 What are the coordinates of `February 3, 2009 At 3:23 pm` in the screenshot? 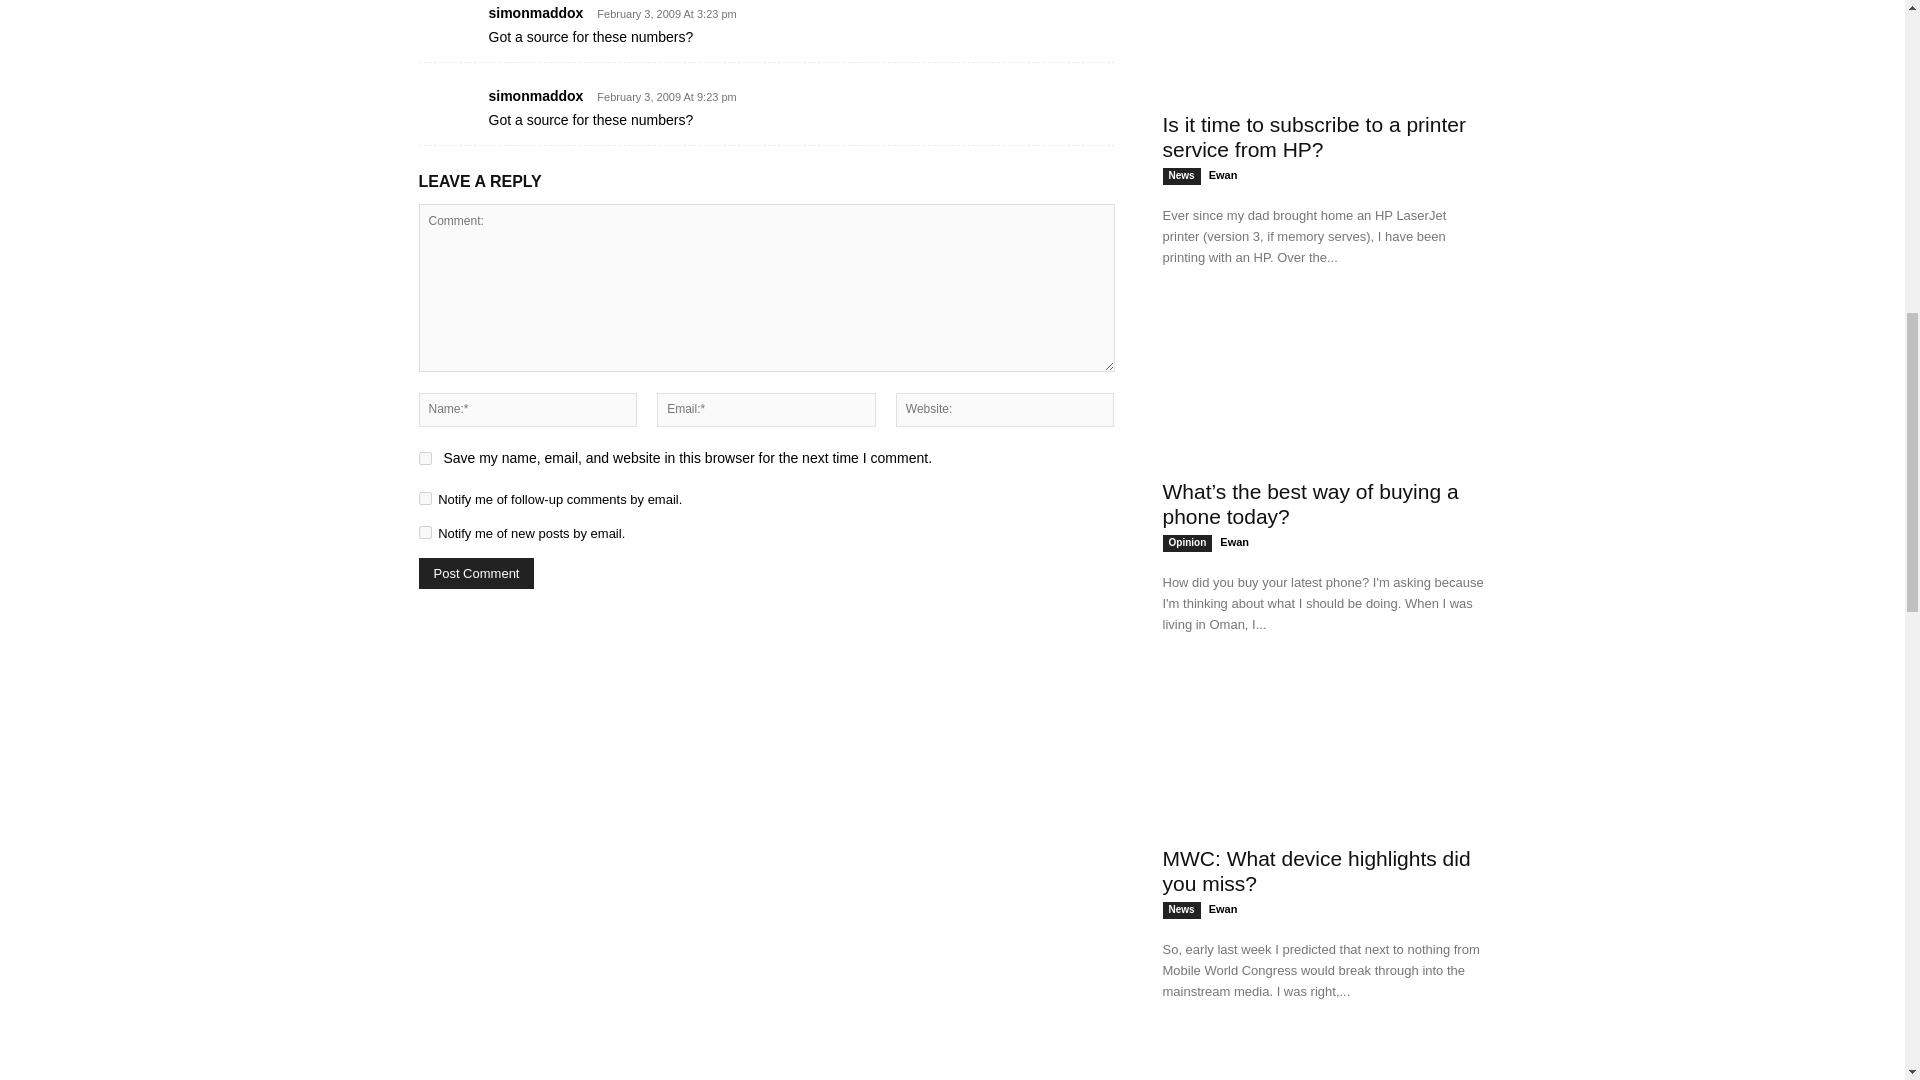 It's located at (661, 14).